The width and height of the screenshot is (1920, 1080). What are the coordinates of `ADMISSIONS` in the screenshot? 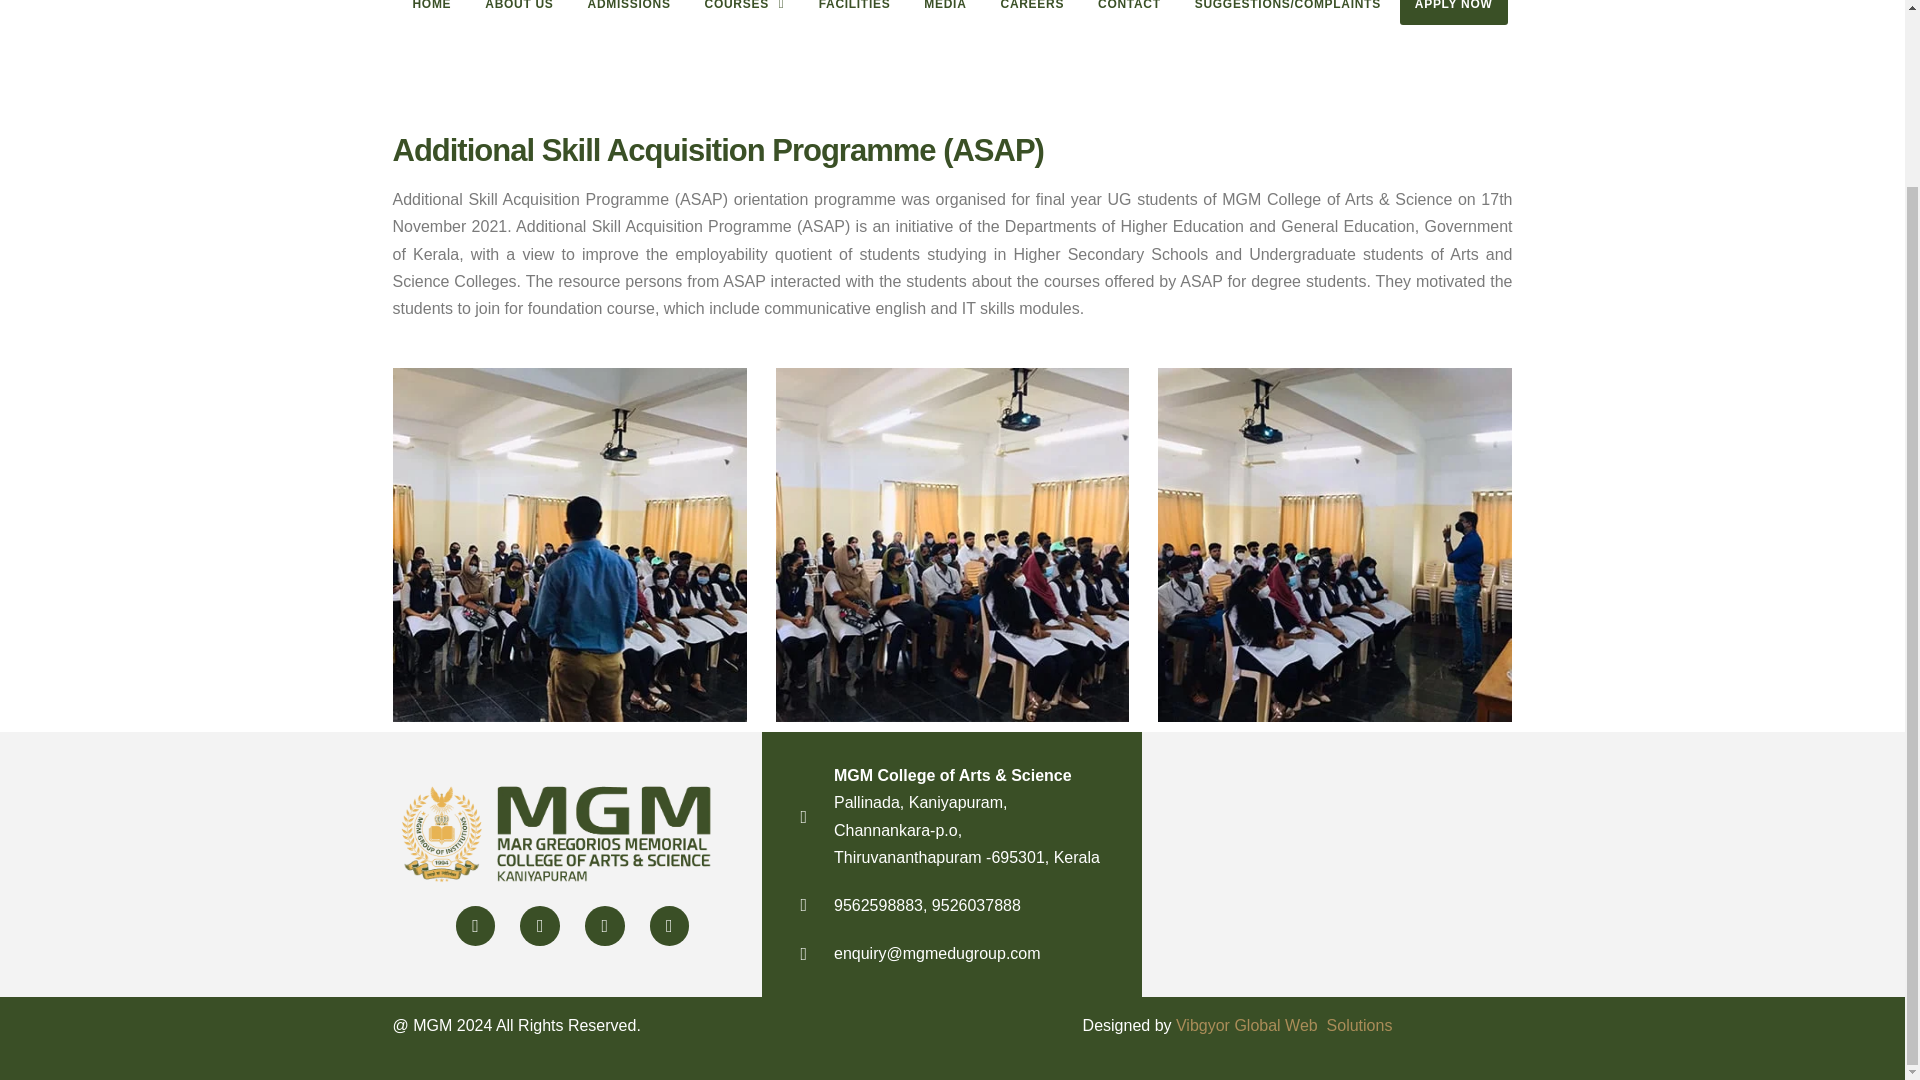 It's located at (628, 12).